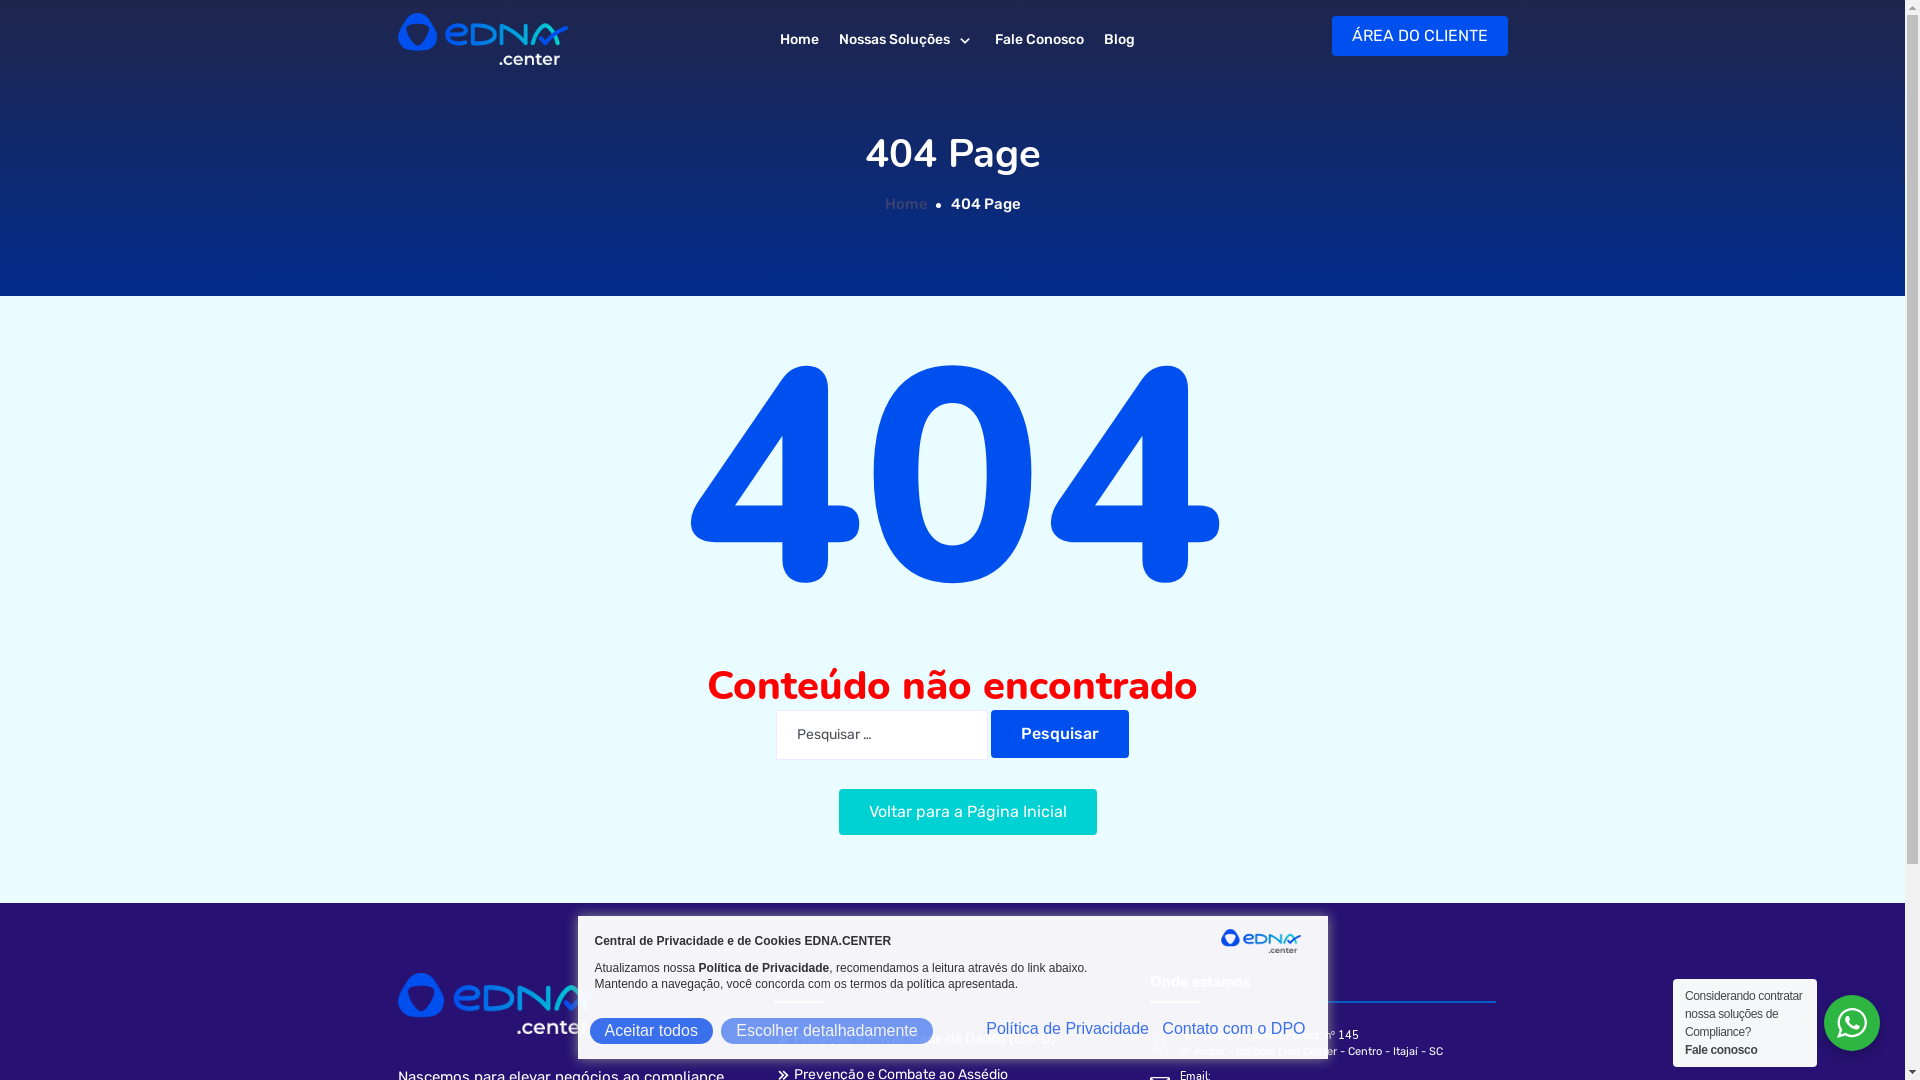 The image size is (1920, 1080). Describe the element at coordinates (1120, 40) in the screenshot. I see `Blog` at that location.